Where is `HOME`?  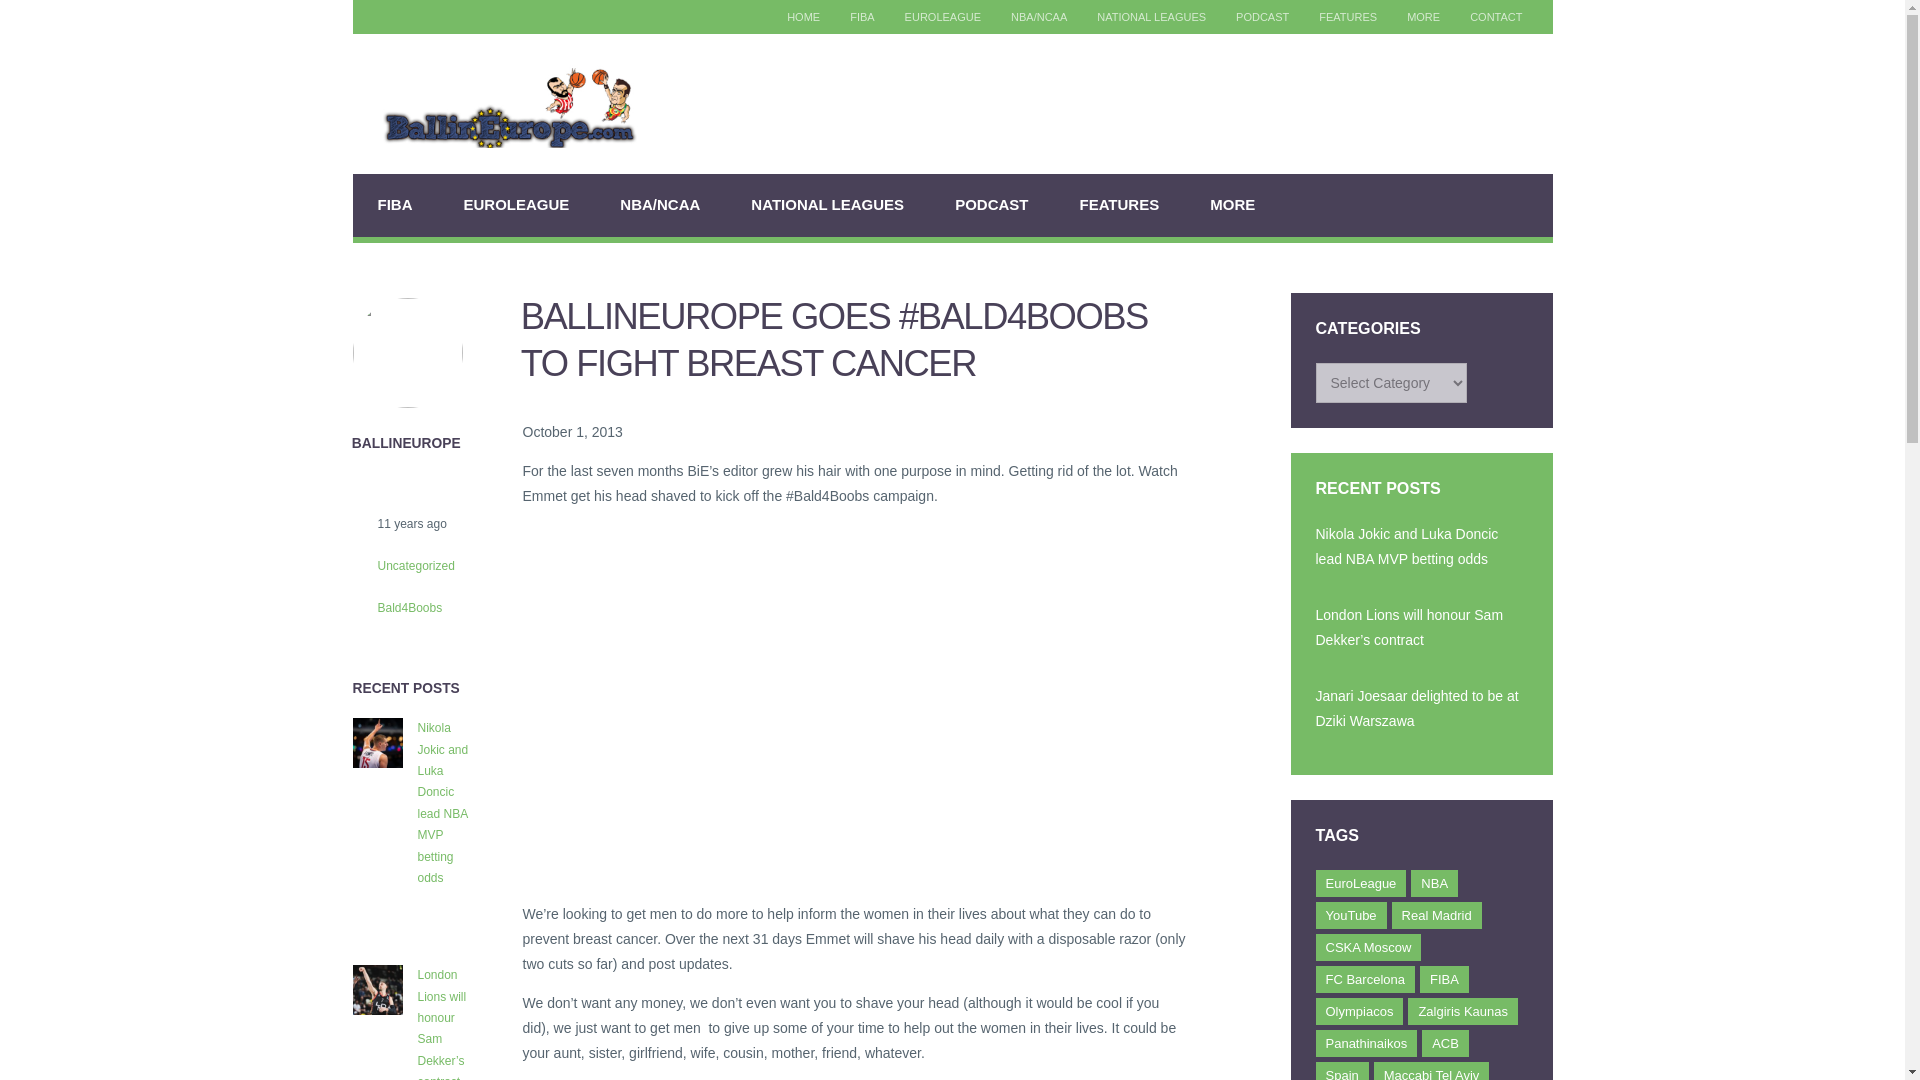 HOME is located at coordinates (803, 17).